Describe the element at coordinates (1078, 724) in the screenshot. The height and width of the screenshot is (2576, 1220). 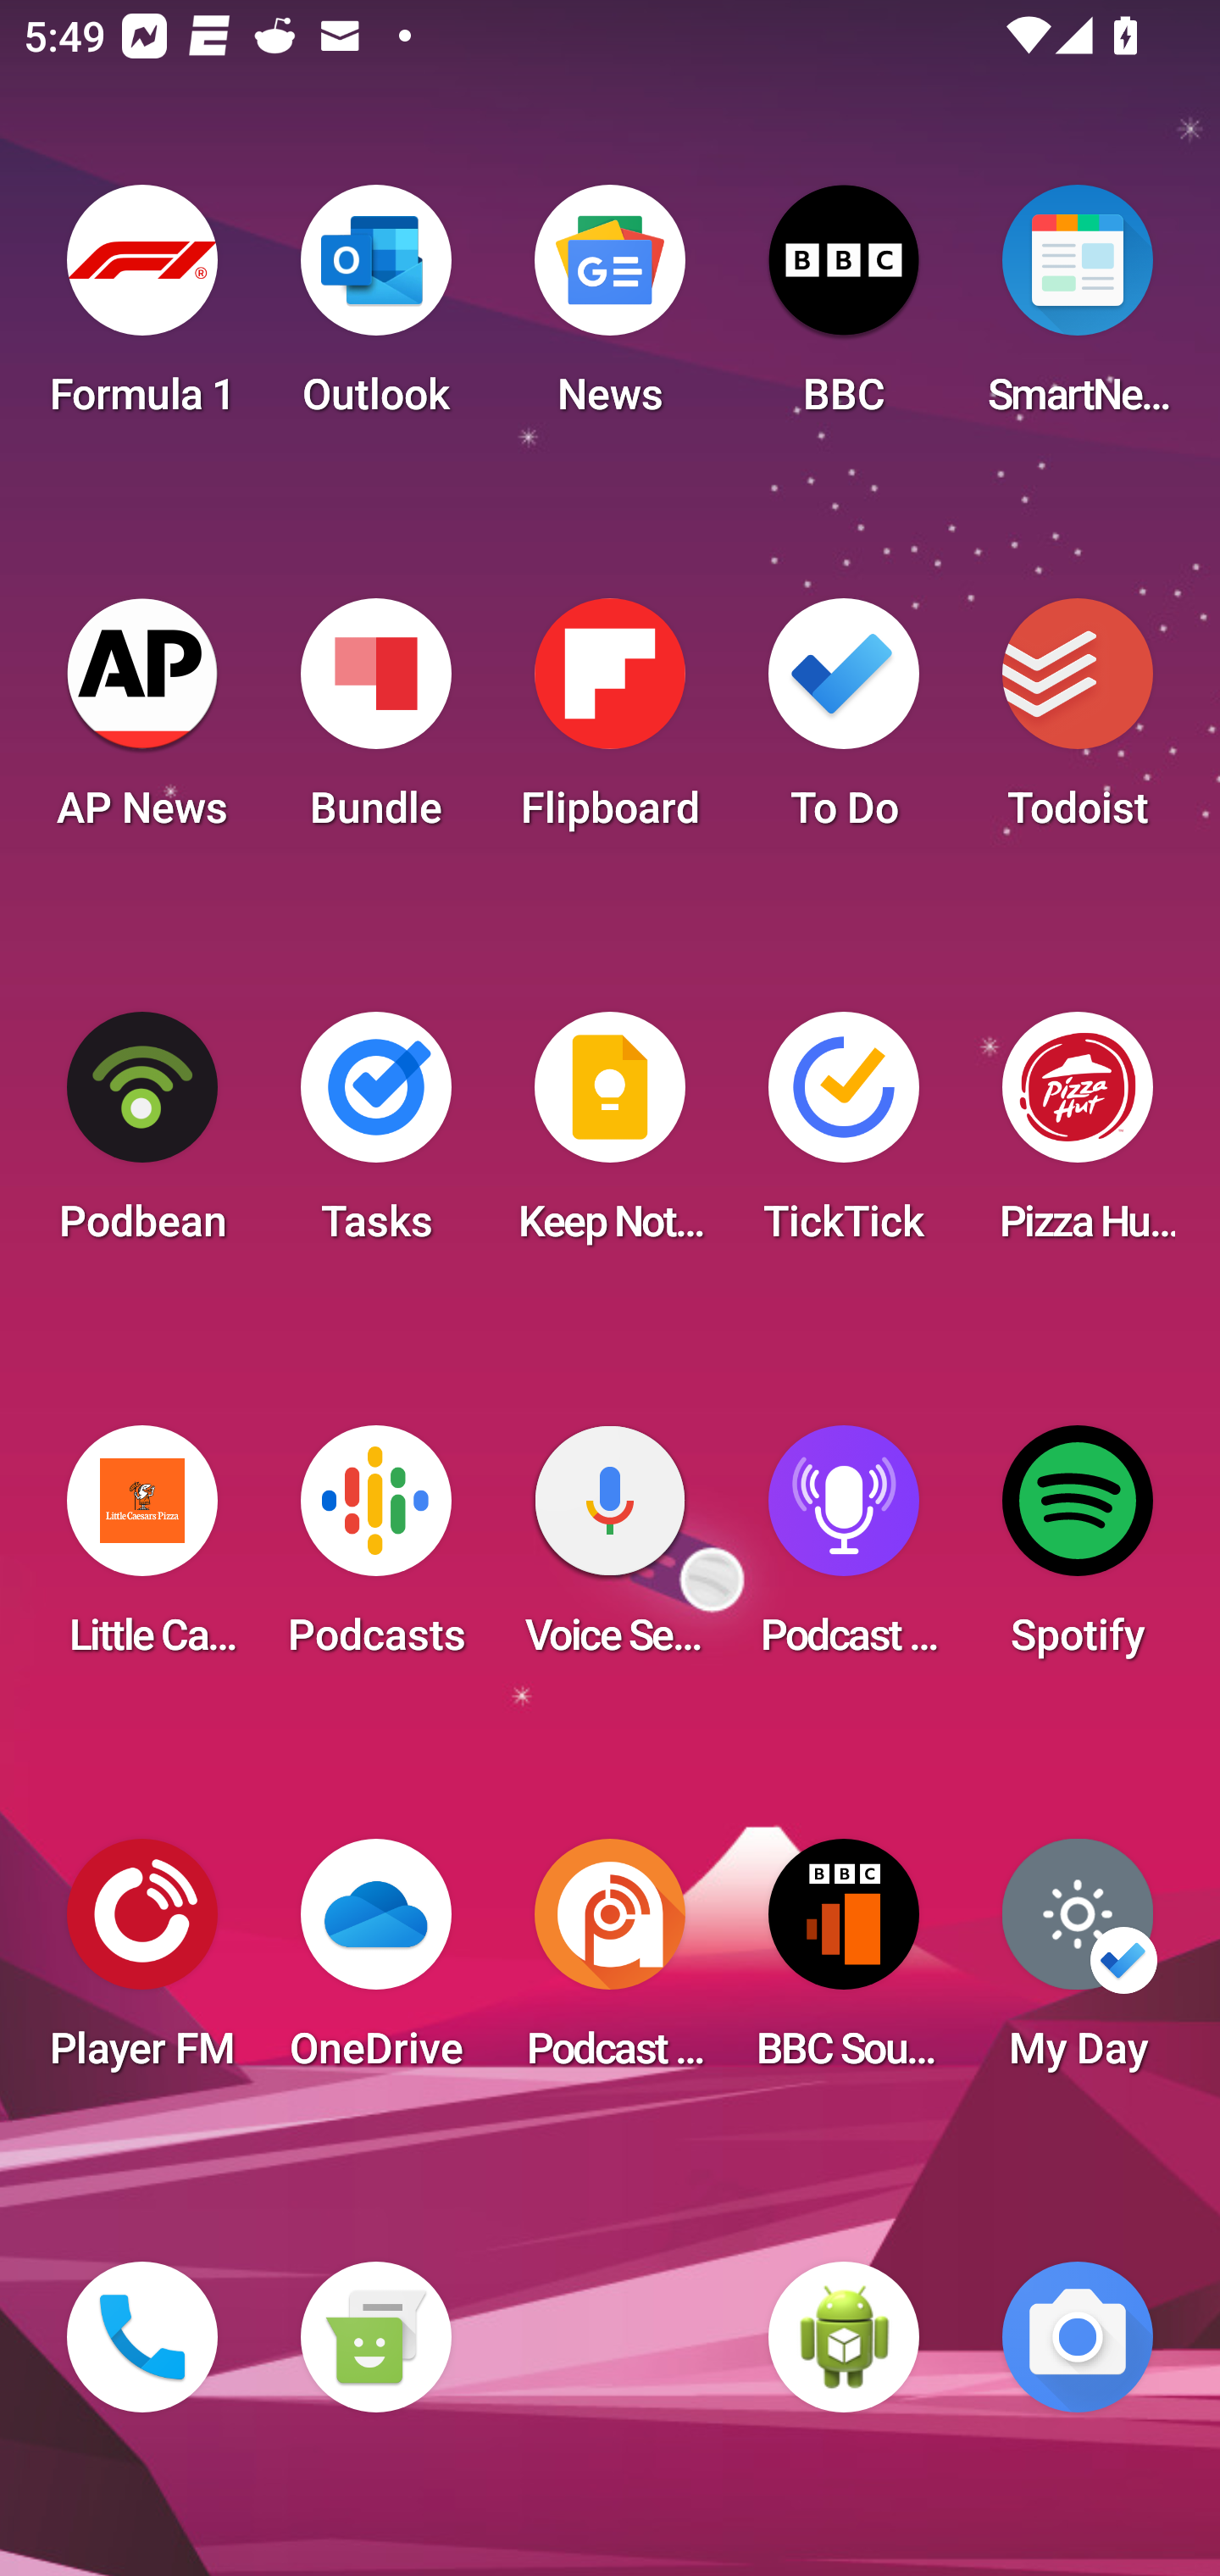
I see `Todoist` at that location.